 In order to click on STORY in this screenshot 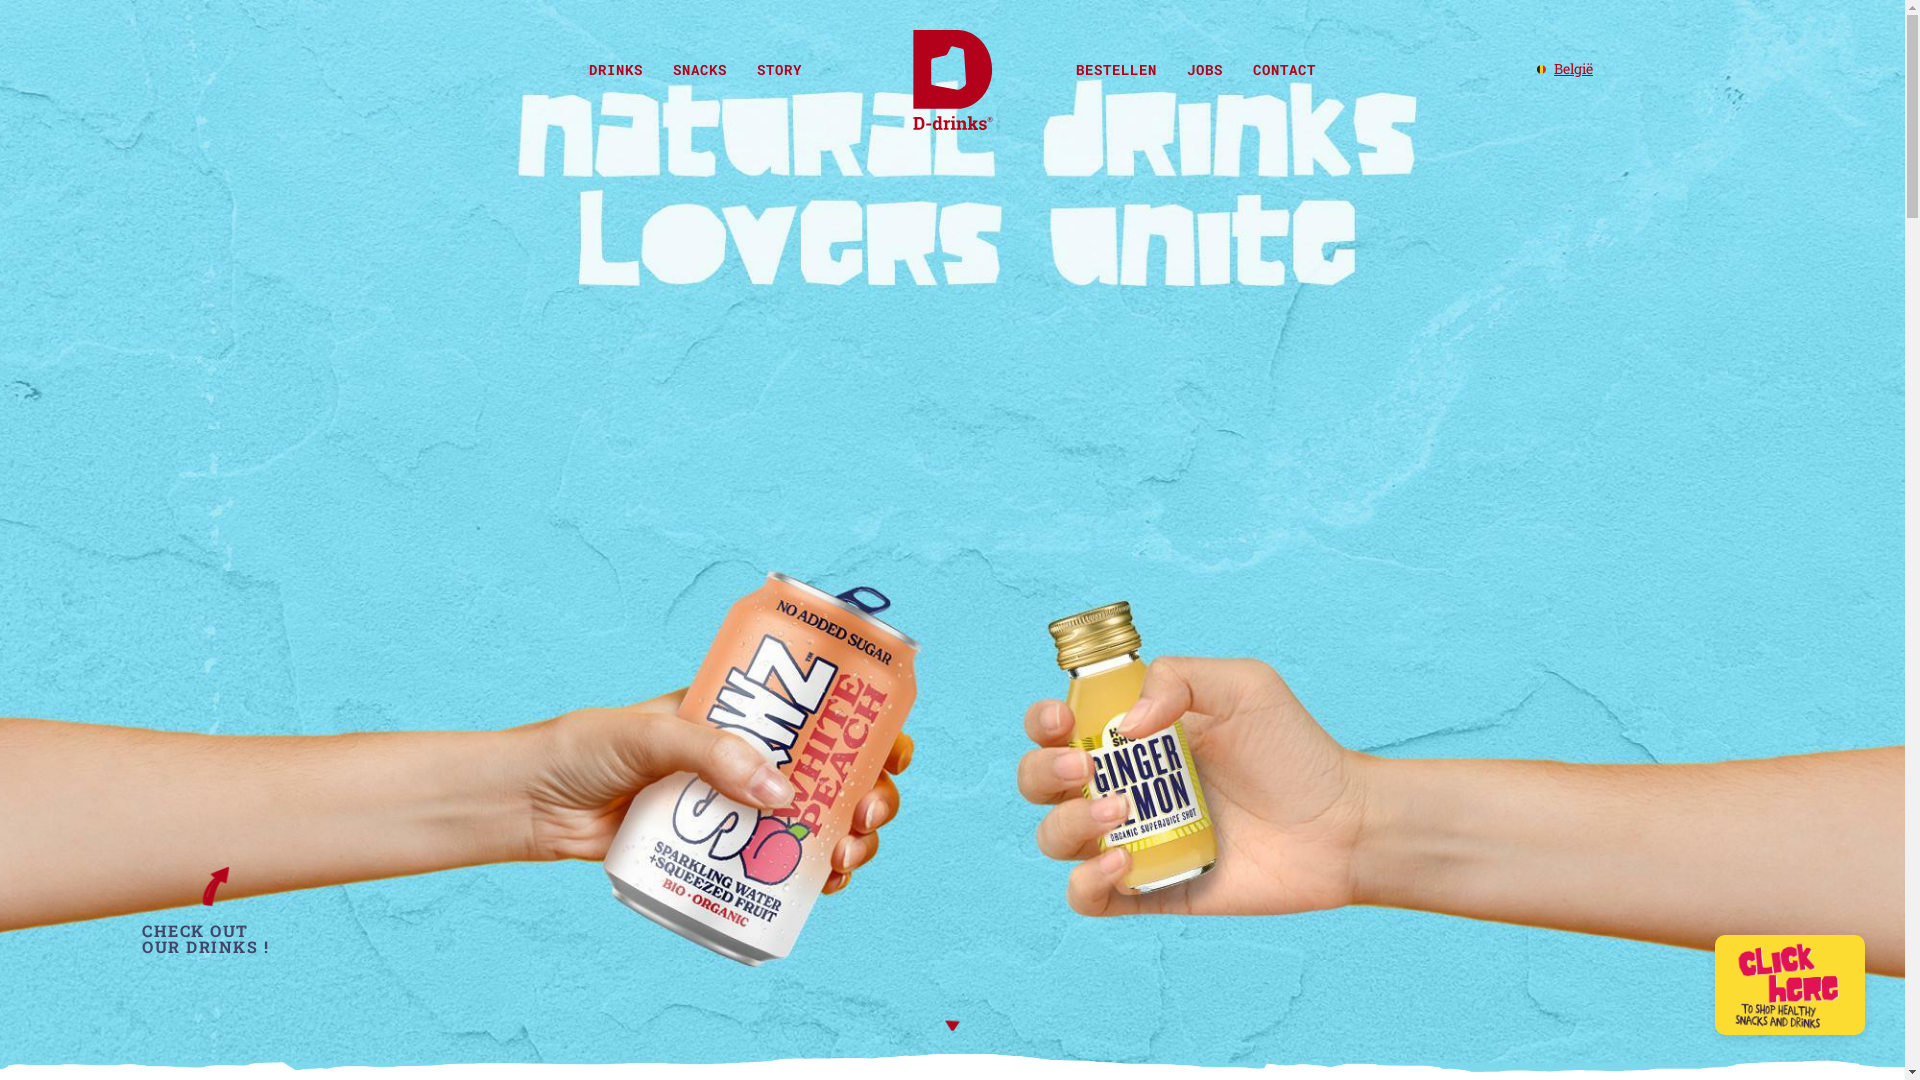, I will do `click(780, 69)`.